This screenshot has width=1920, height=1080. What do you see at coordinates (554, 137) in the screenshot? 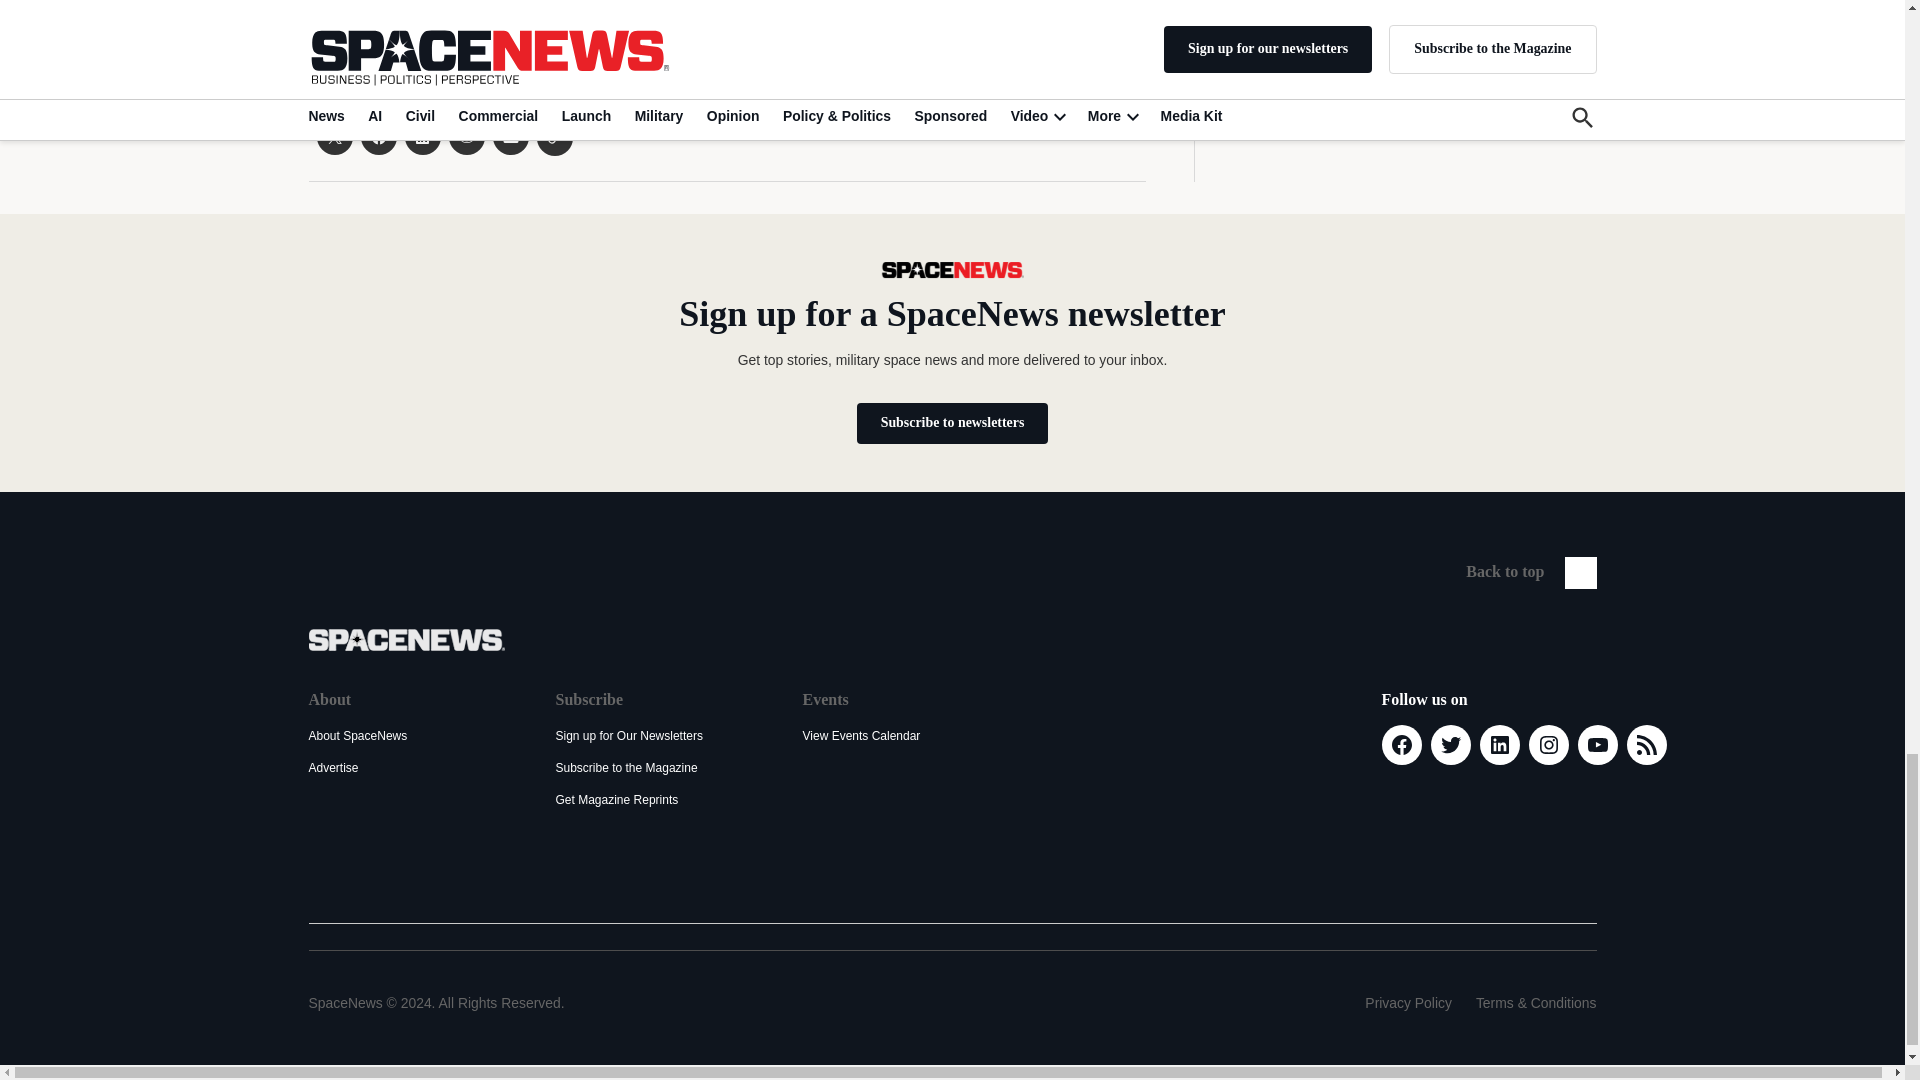
I see `Click to share on Clipboard` at bounding box center [554, 137].